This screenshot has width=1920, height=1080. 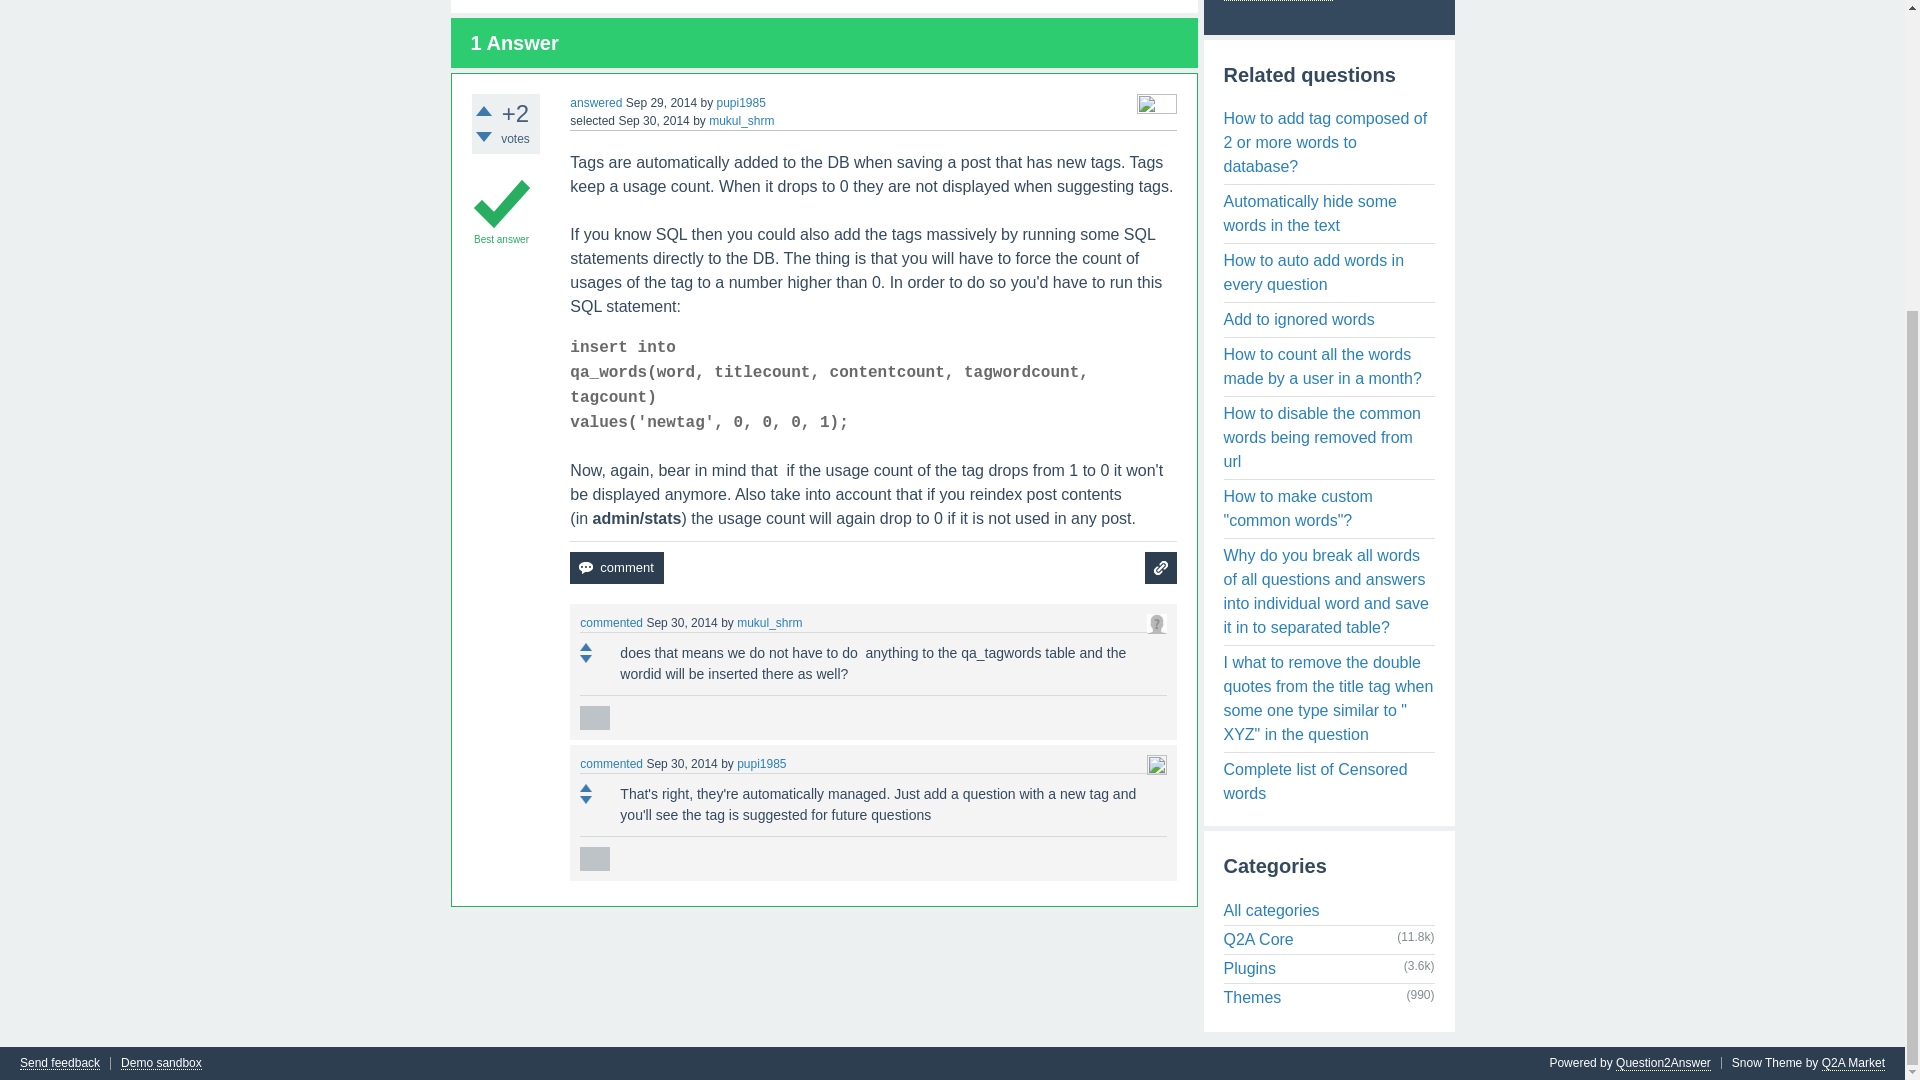 I want to click on ask related question, so click(x=1160, y=568).